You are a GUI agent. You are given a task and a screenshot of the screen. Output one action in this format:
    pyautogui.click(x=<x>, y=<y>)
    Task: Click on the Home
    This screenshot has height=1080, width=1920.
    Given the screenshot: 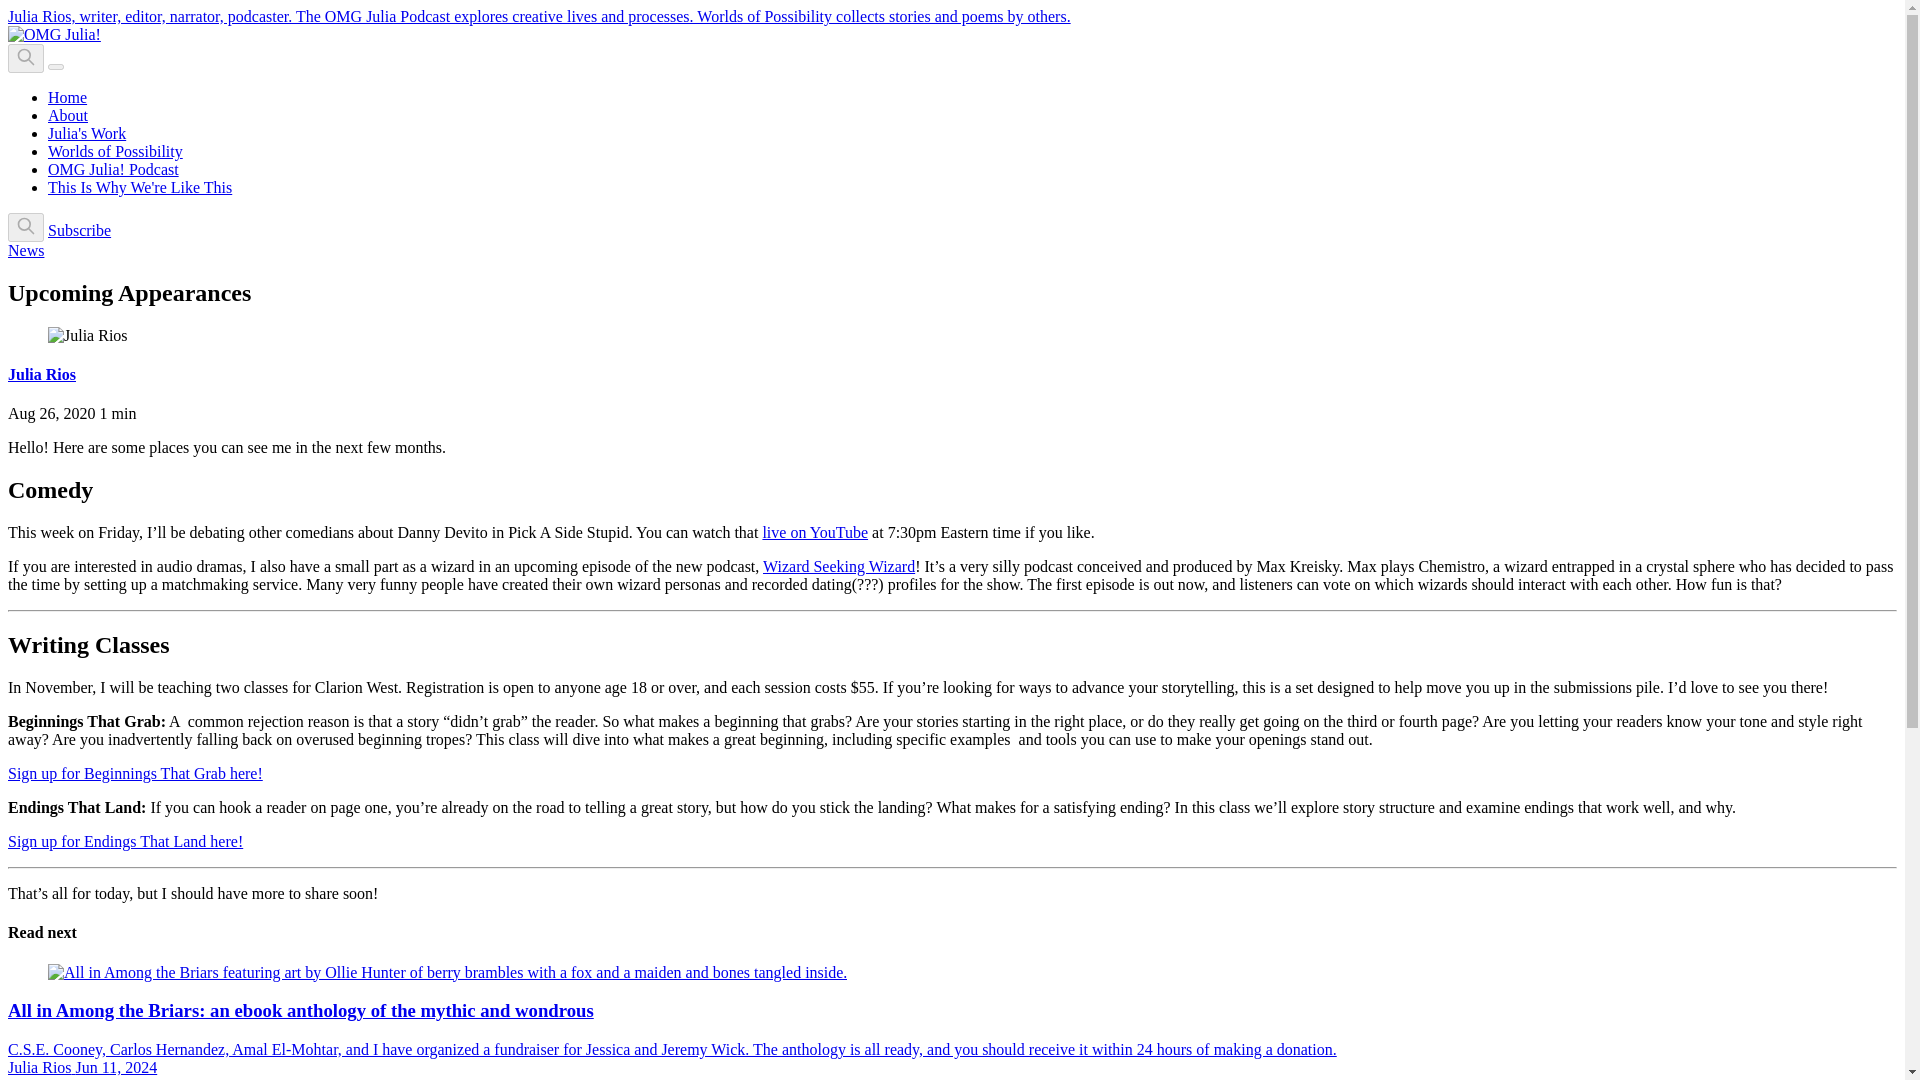 What is the action you would take?
    pyautogui.click(x=67, y=96)
    